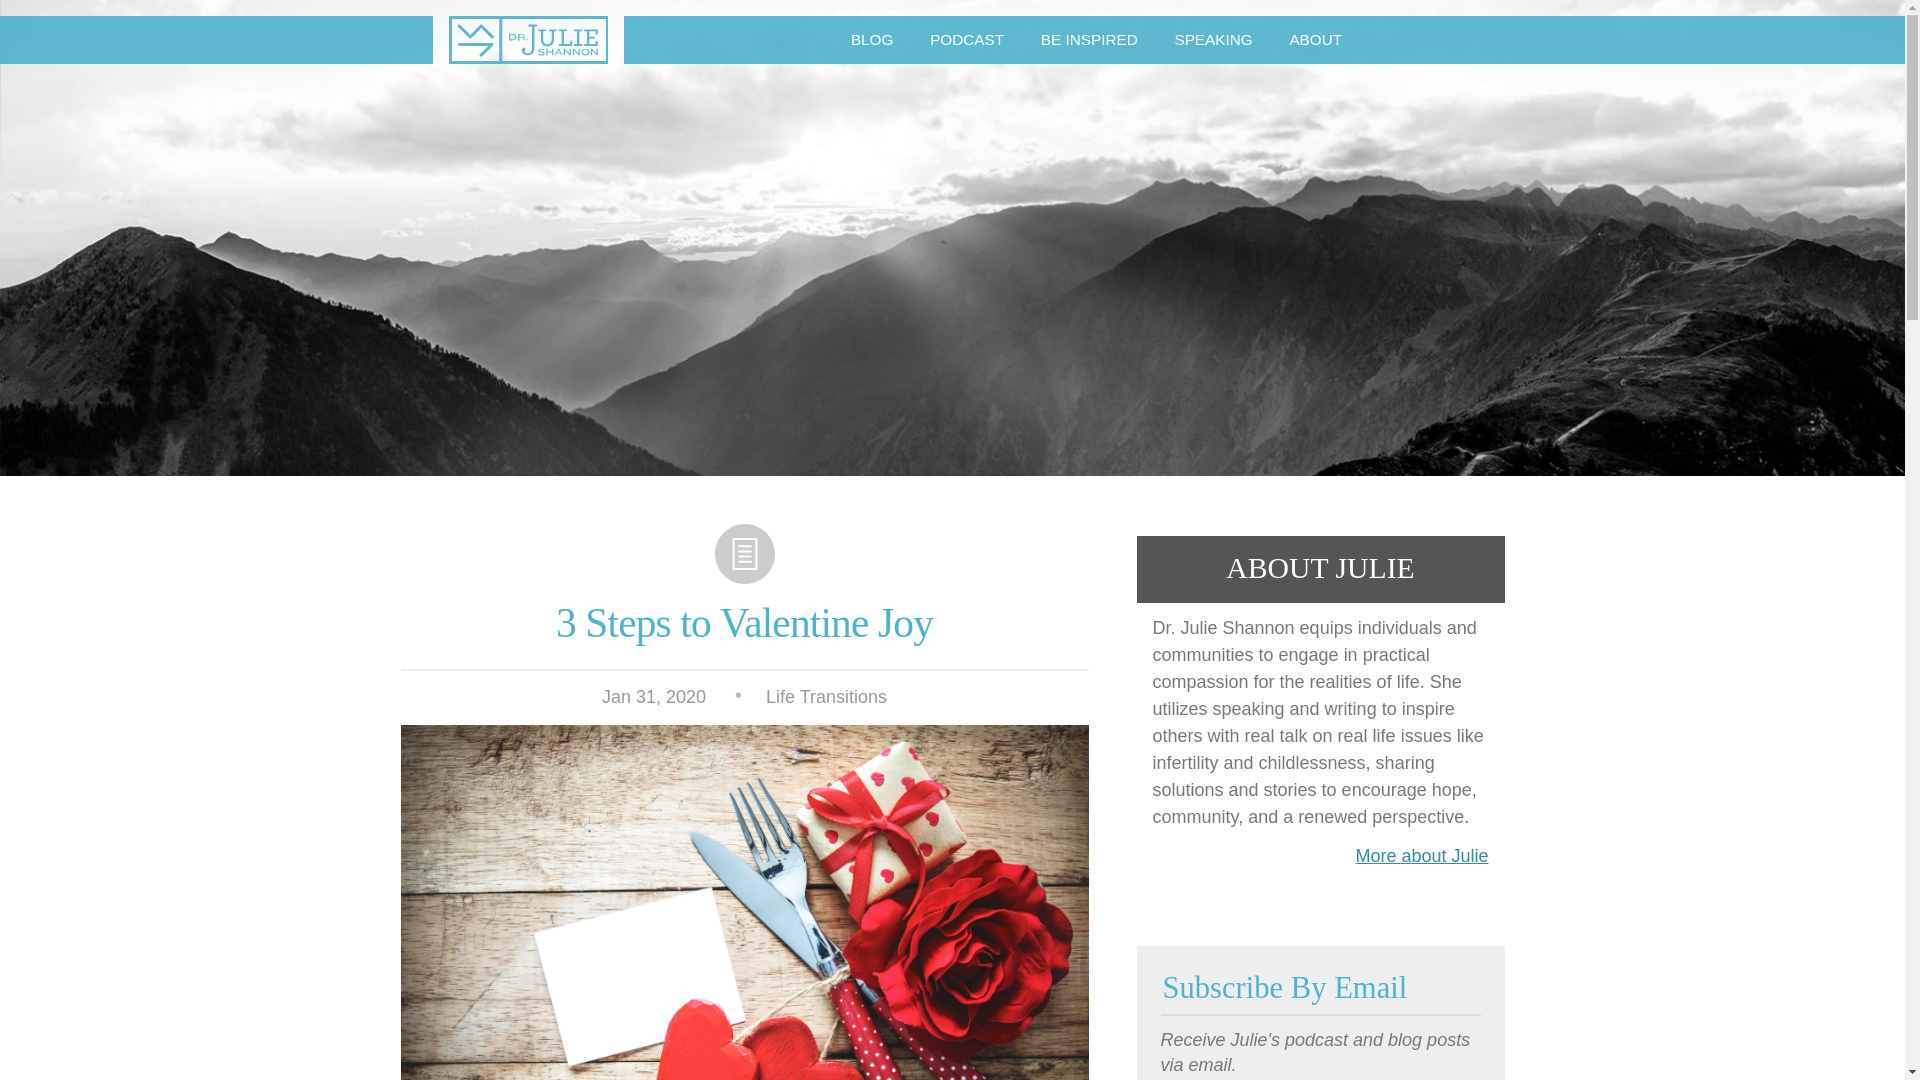 This screenshot has height=1080, width=1920. What do you see at coordinates (1422, 856) in the screenshot?
I see `More about Julie` at bounding box center [1422, 856].